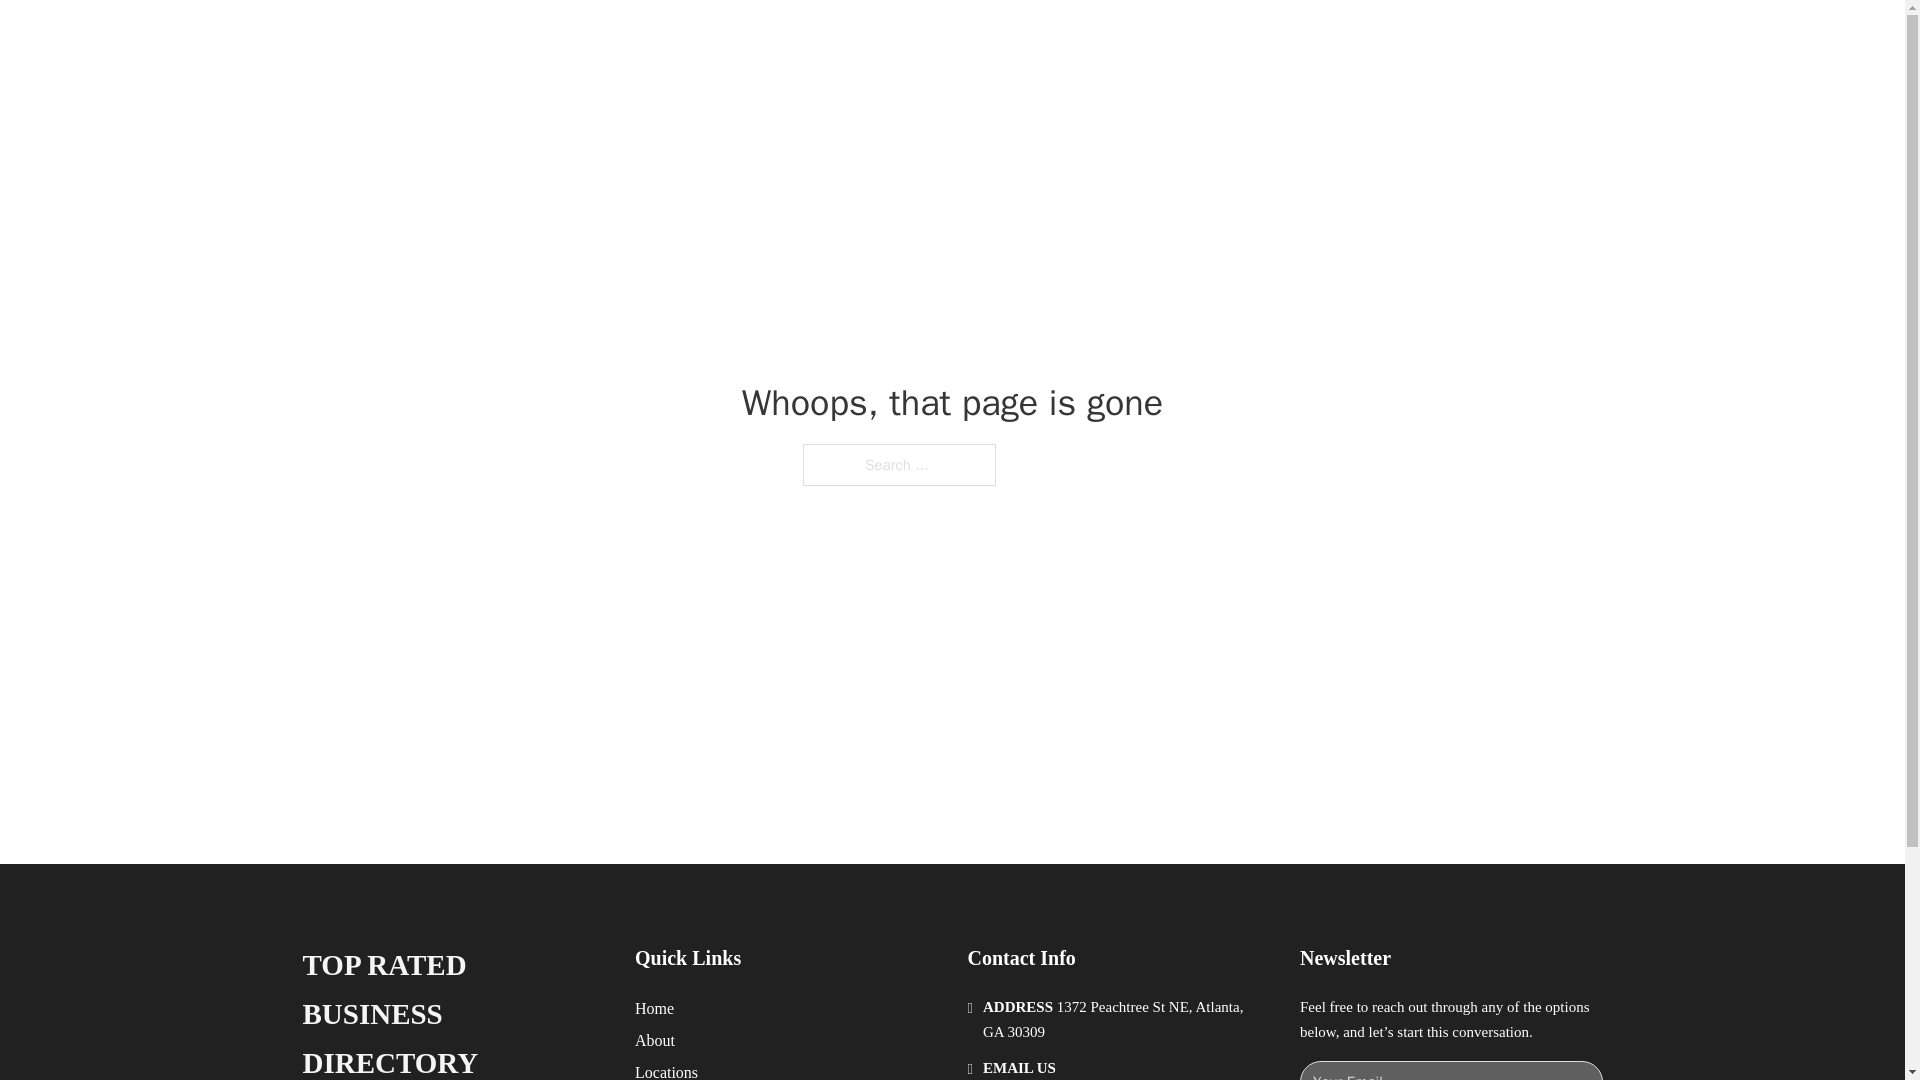 The height and width of the screenshot is (1080, 1920). Describe the element at coordinates (452, 1010) in the screenshot. I see `TOP RATED BUSINESS DIRECTORY` at that location.